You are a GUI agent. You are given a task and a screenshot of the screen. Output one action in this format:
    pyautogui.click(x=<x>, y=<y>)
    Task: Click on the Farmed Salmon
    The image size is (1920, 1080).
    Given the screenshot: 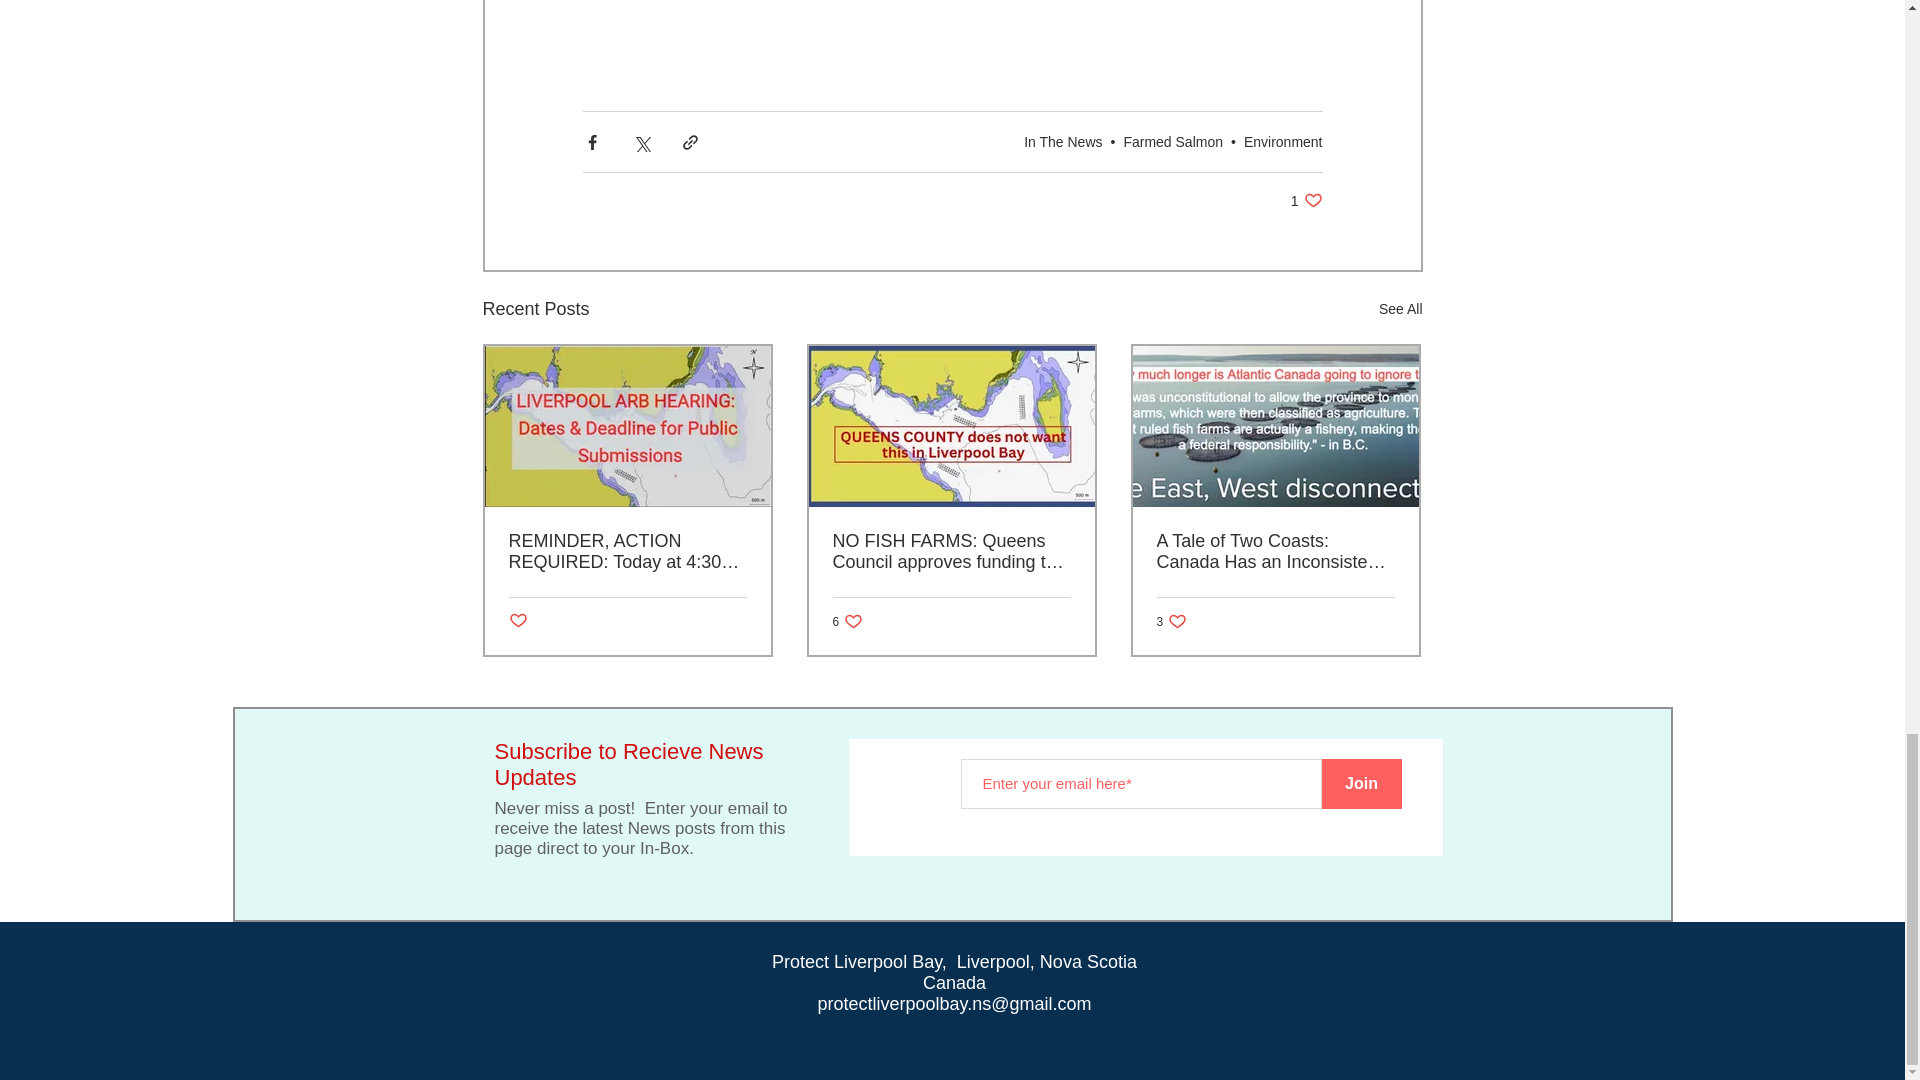 What is the action you would take?
    pyautogui.click(x=1306, y=200)
    